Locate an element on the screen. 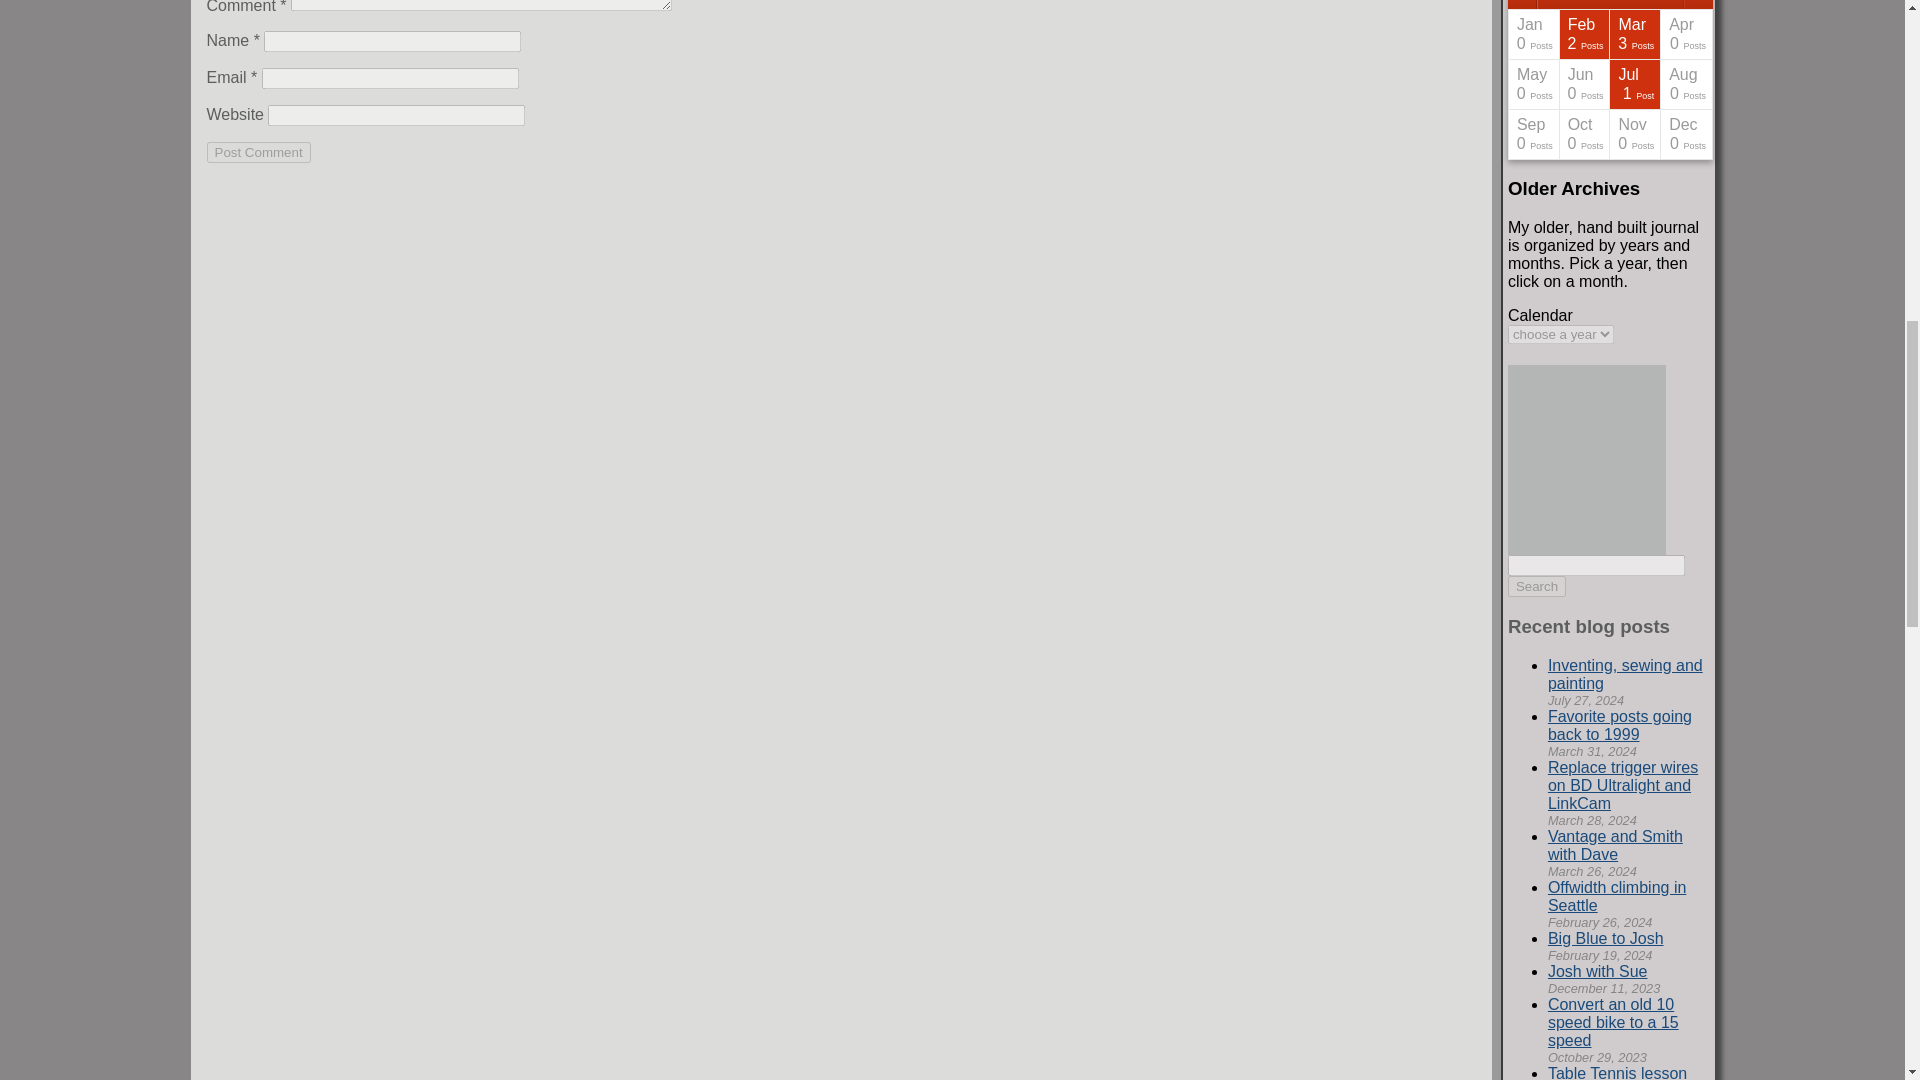  April, 2023 - 1 Post is located at coordinates (1483, 34).